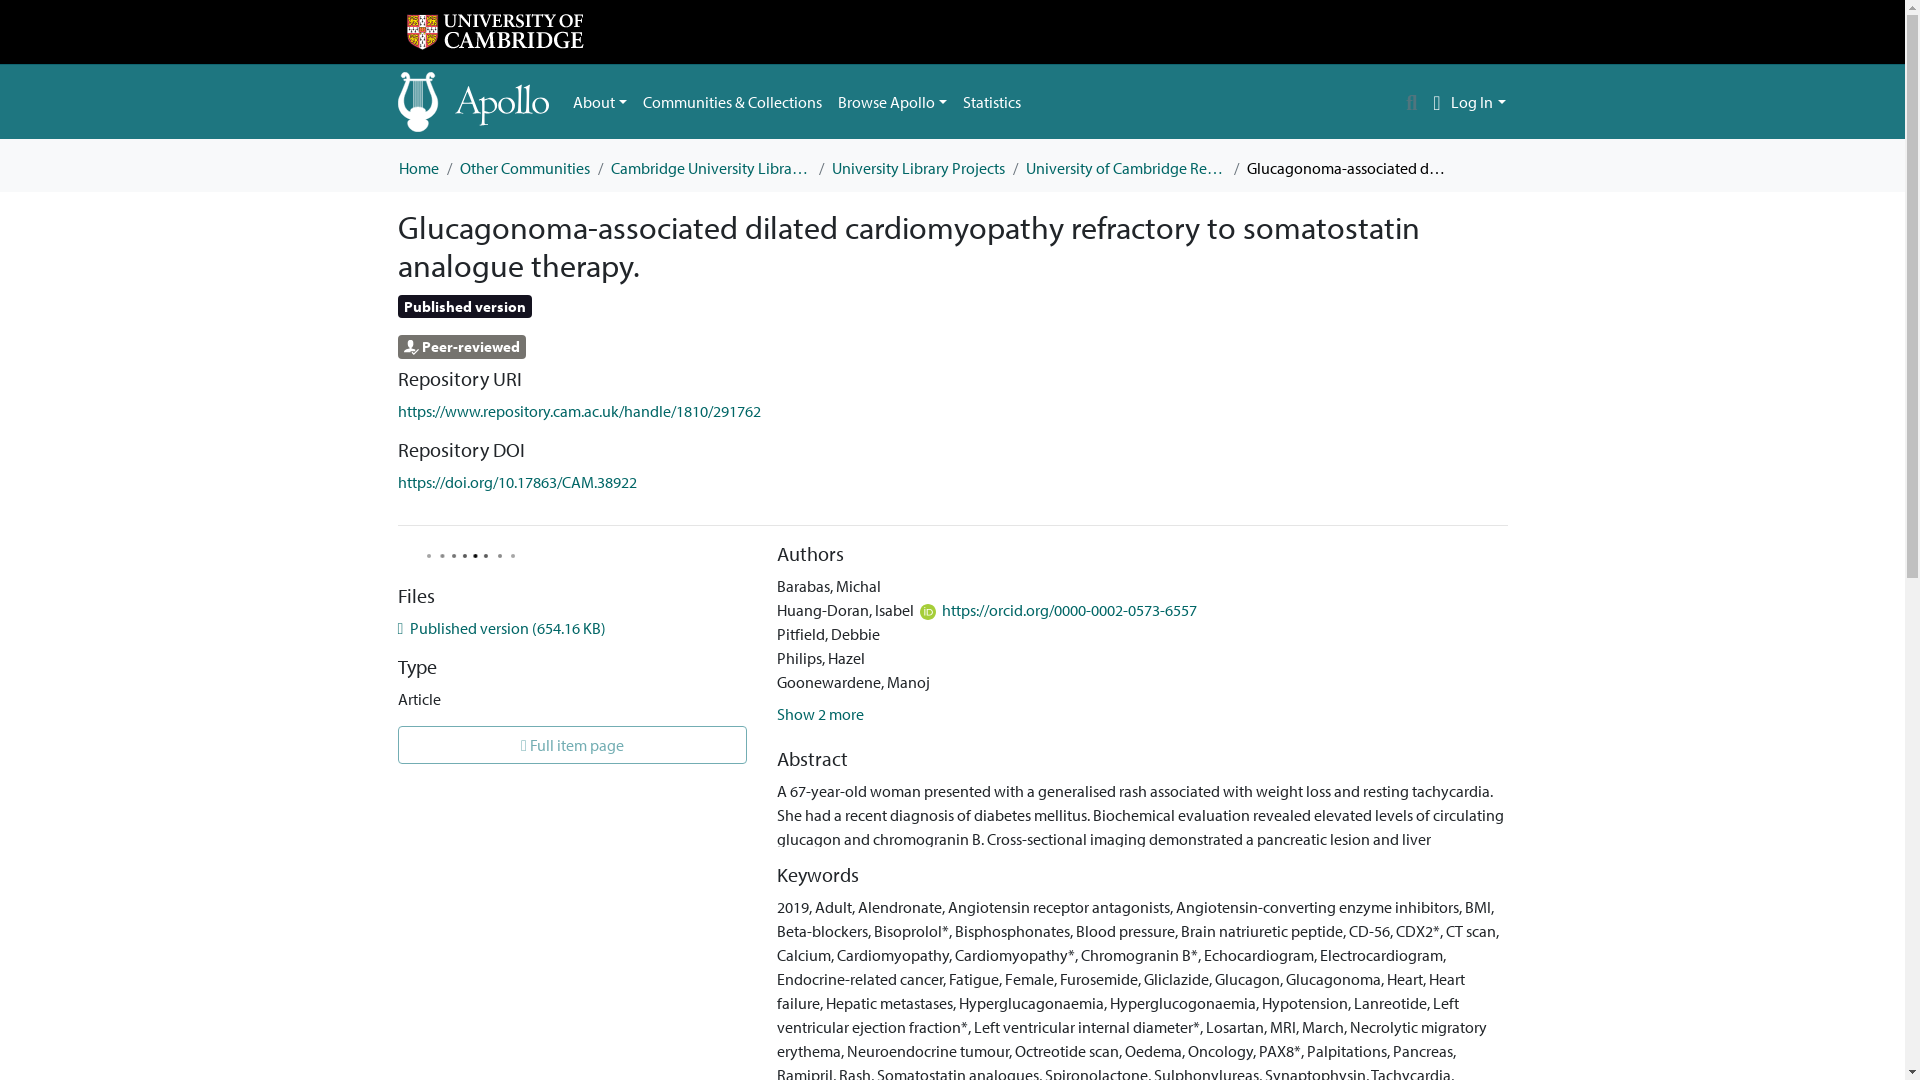  Describe the element at coordinates (524, 168) in the screenshot. I see `Other Communities` at that location.